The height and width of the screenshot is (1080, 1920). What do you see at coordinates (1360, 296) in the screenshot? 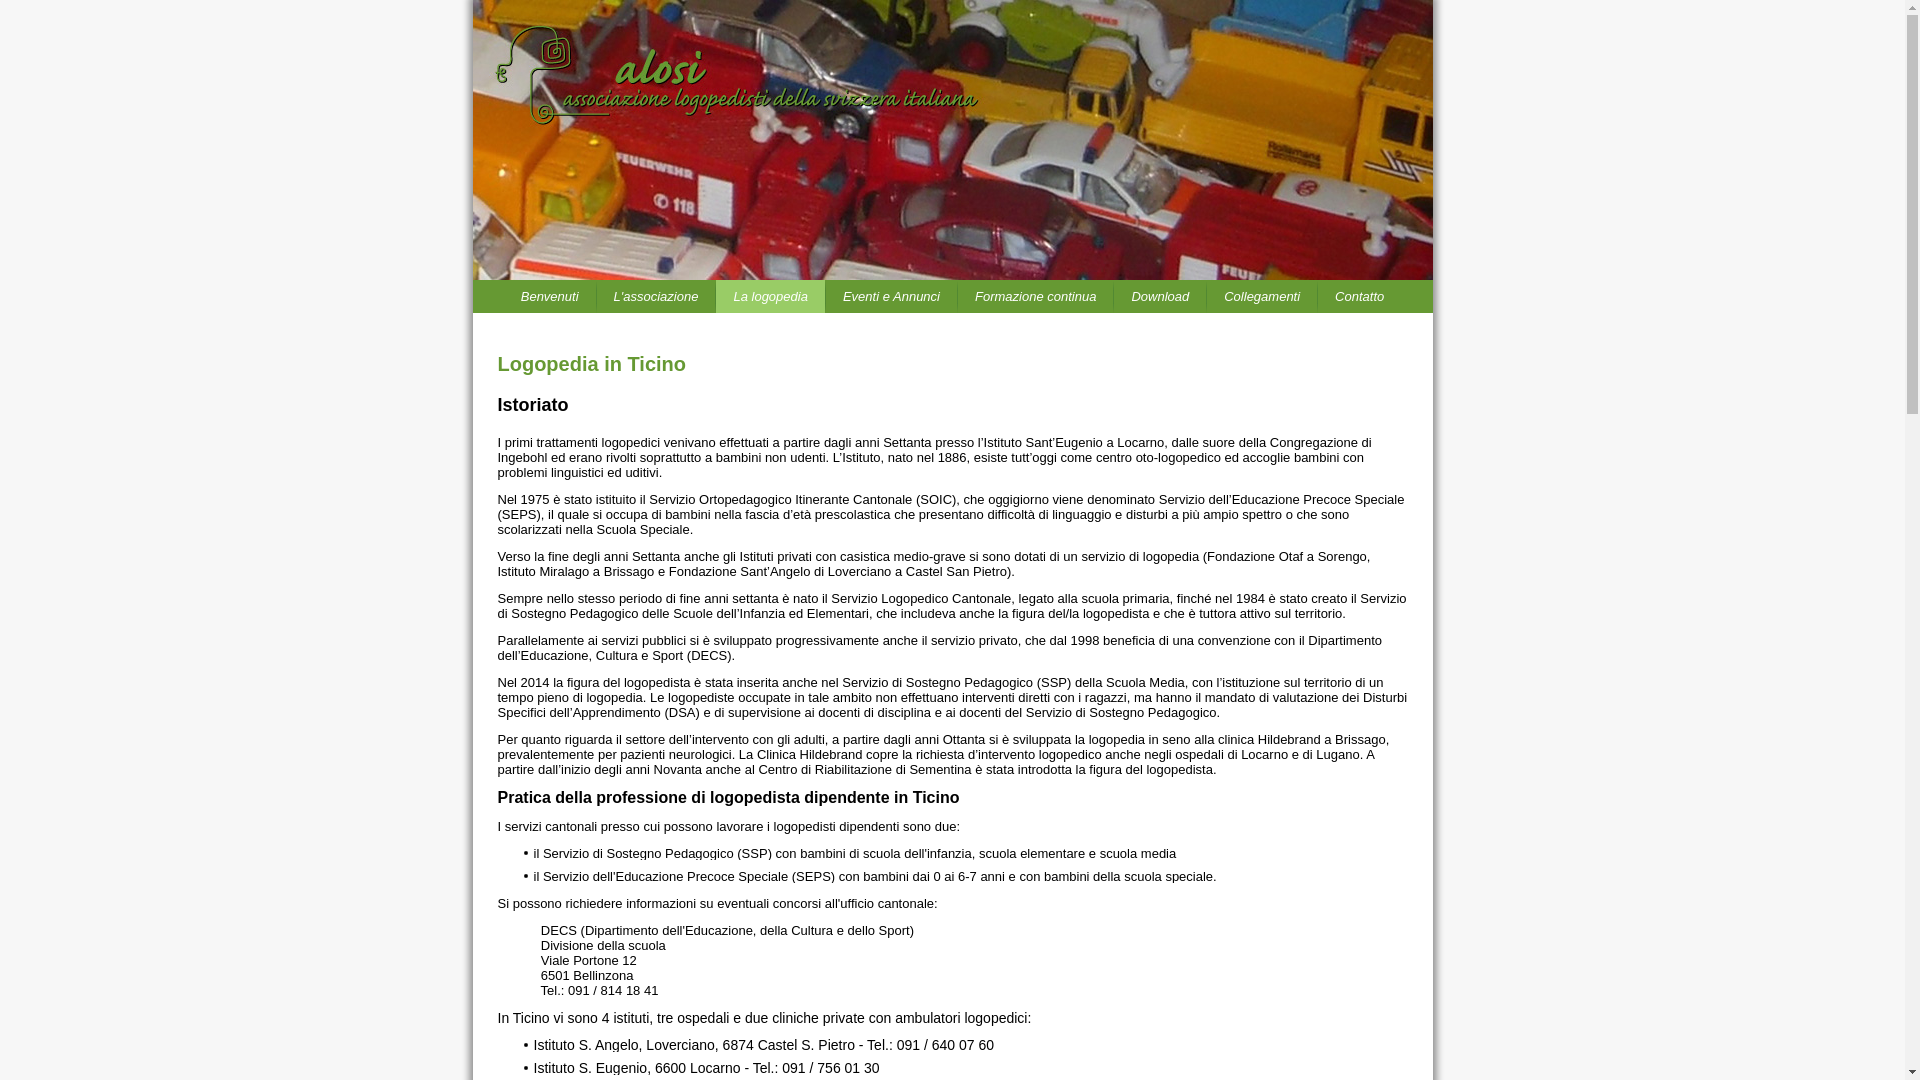
I see `Contatto` at bounding box center [1360, 296].